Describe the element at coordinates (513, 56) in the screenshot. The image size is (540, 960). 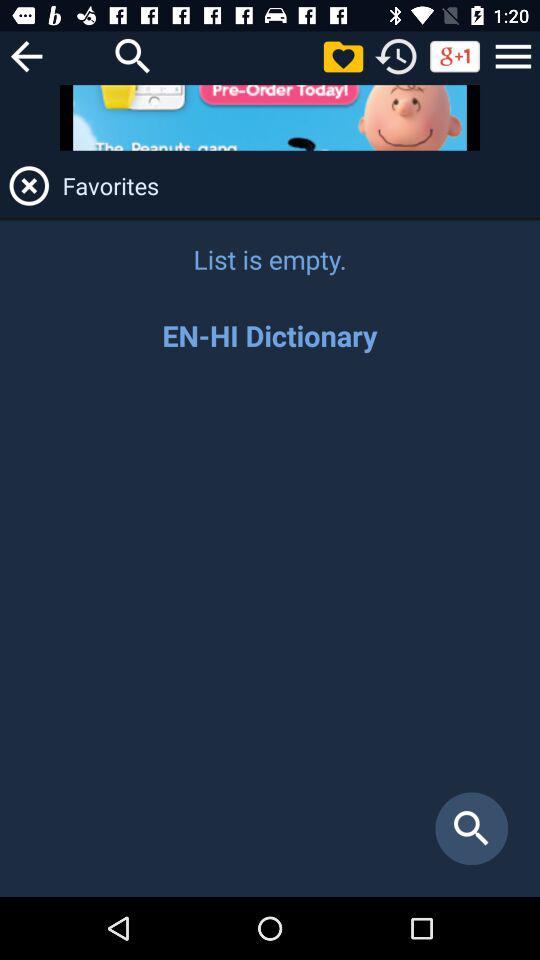
I see `view menu` at that location.